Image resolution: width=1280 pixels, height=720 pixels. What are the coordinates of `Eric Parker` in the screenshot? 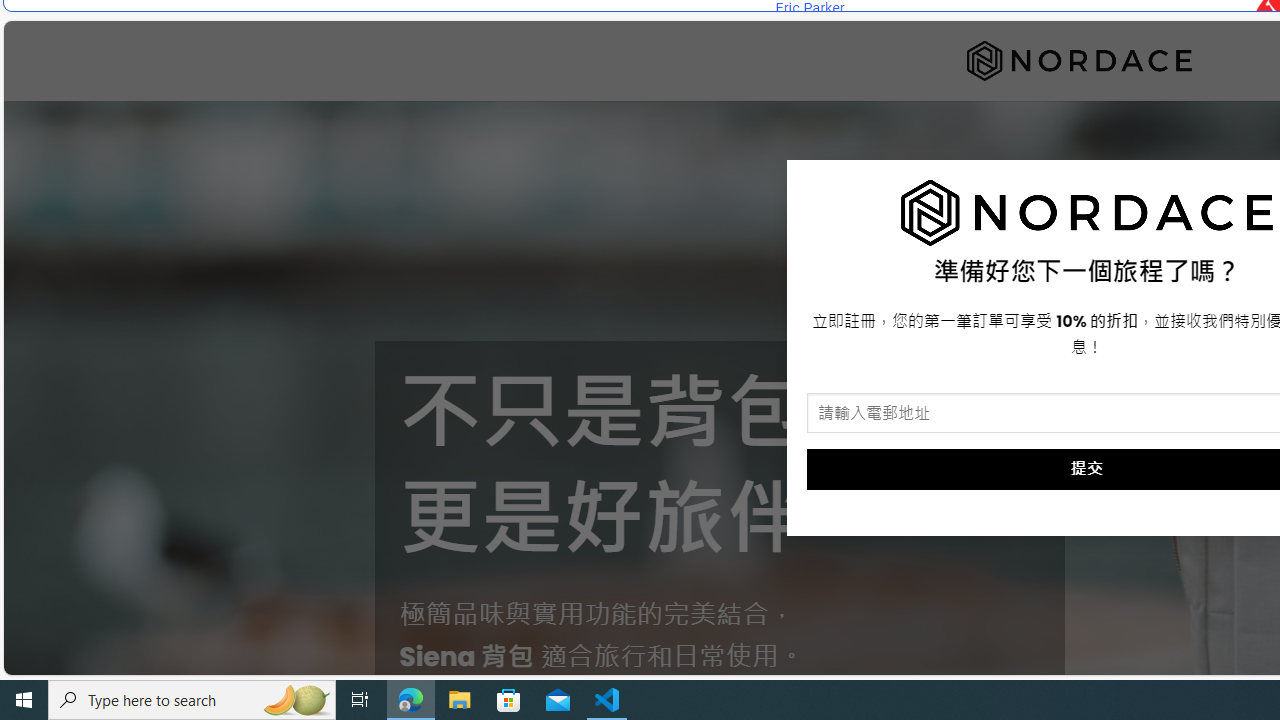 It's located at (809, 8).